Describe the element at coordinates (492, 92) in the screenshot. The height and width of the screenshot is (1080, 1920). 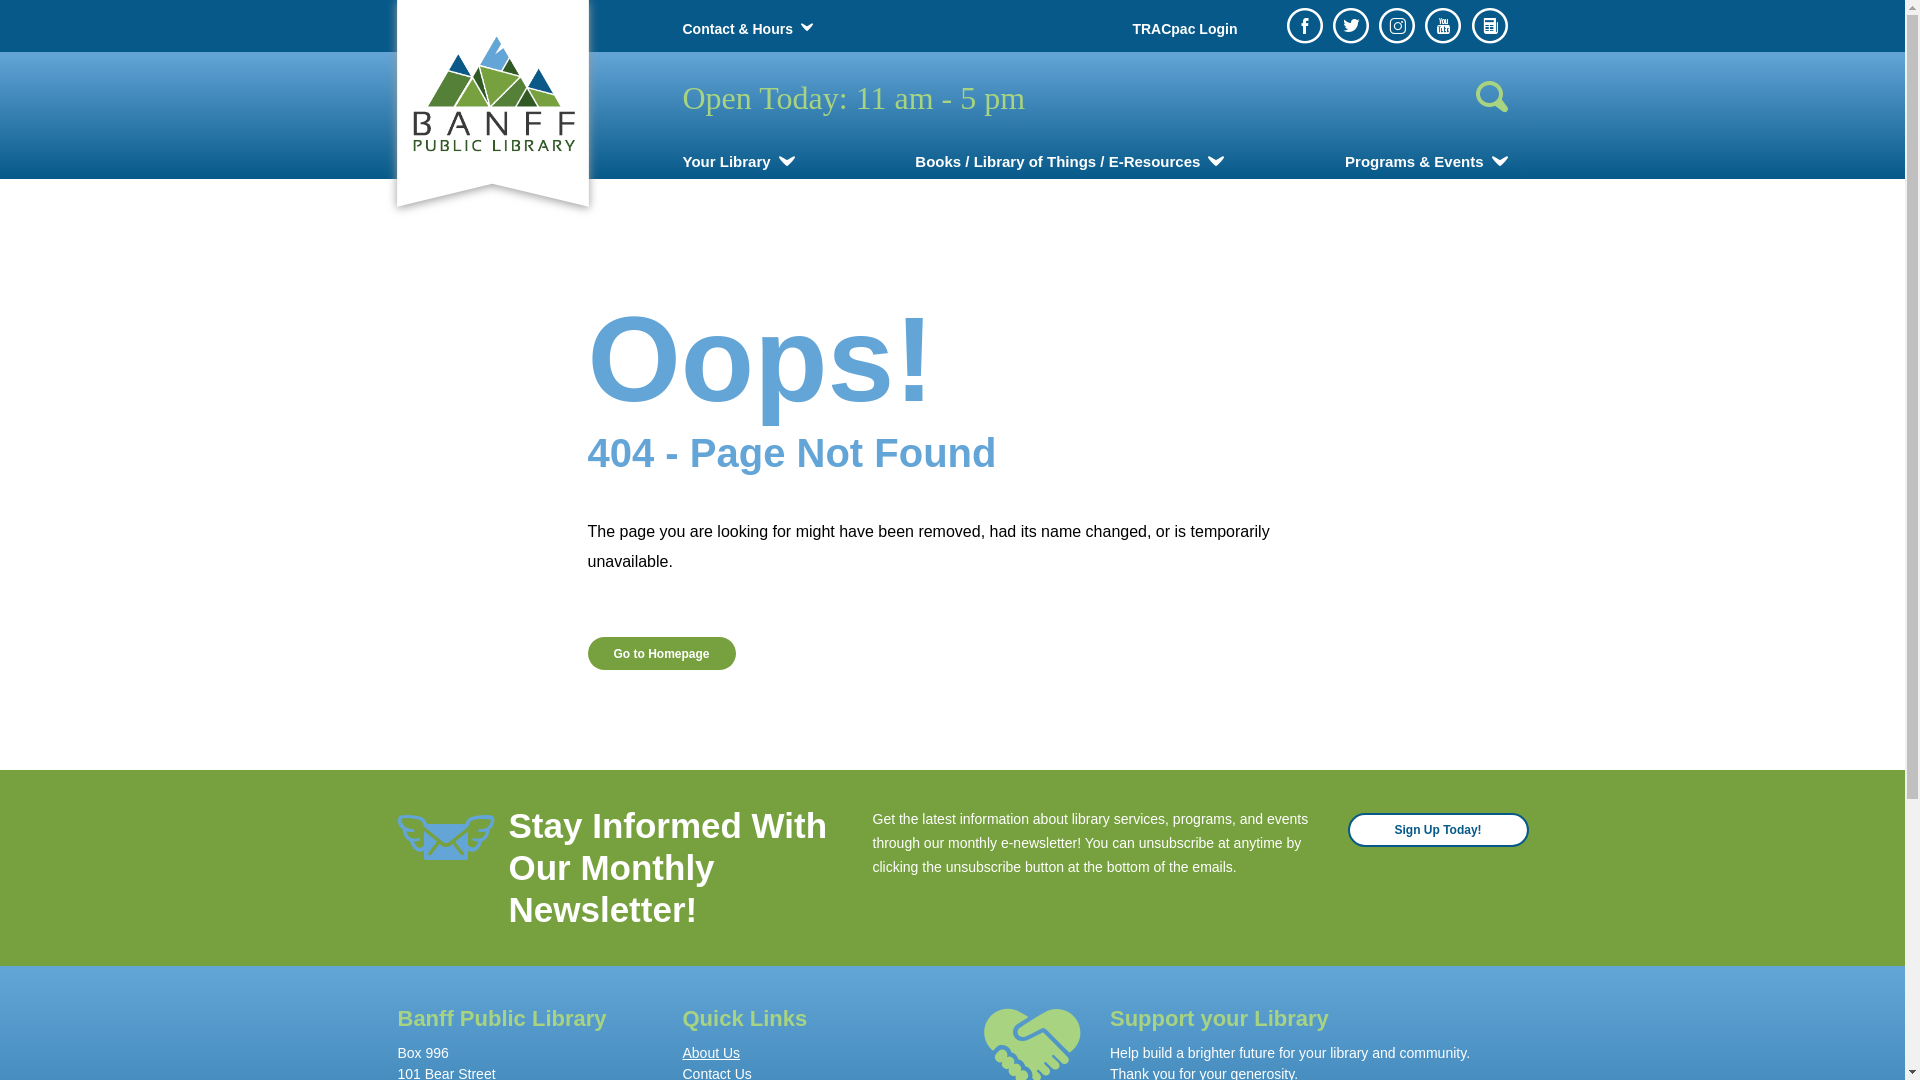
I see `Banff Public Library` at that location.